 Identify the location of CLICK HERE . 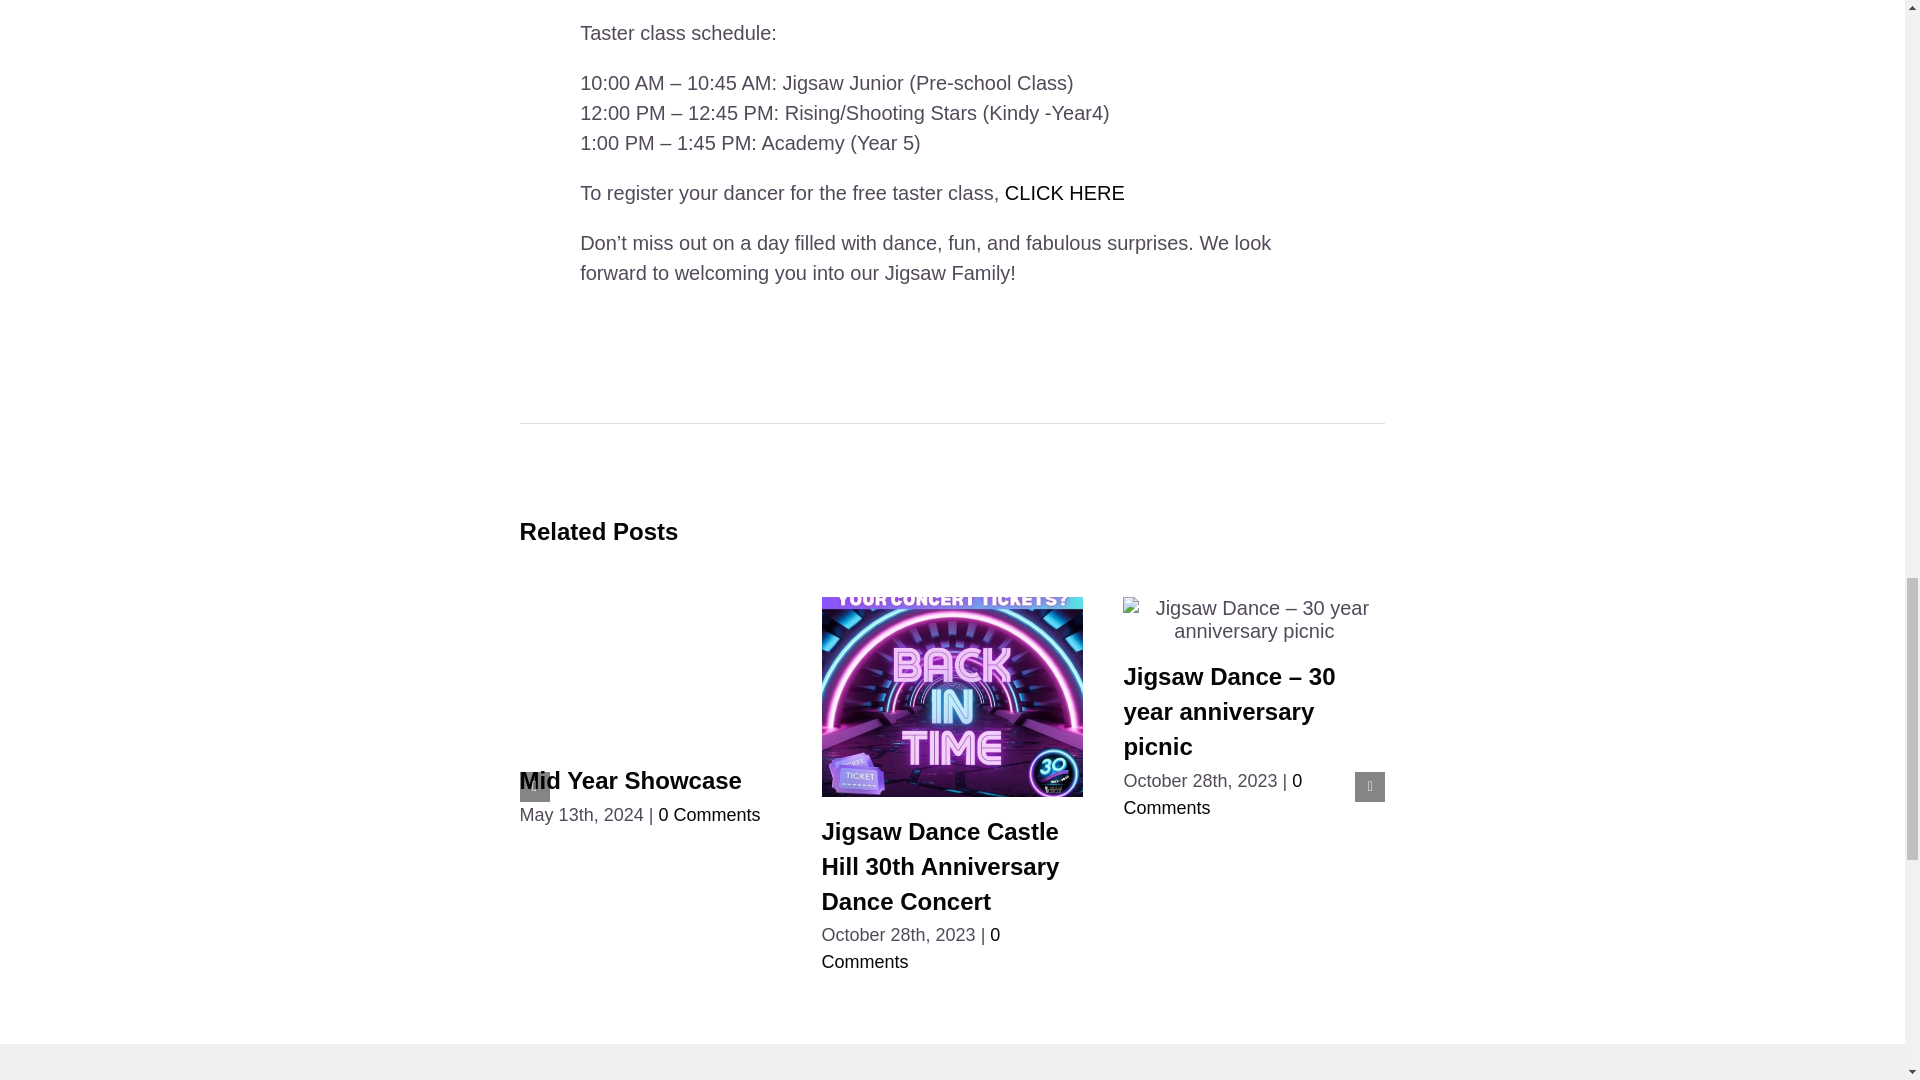
(1067, 193).